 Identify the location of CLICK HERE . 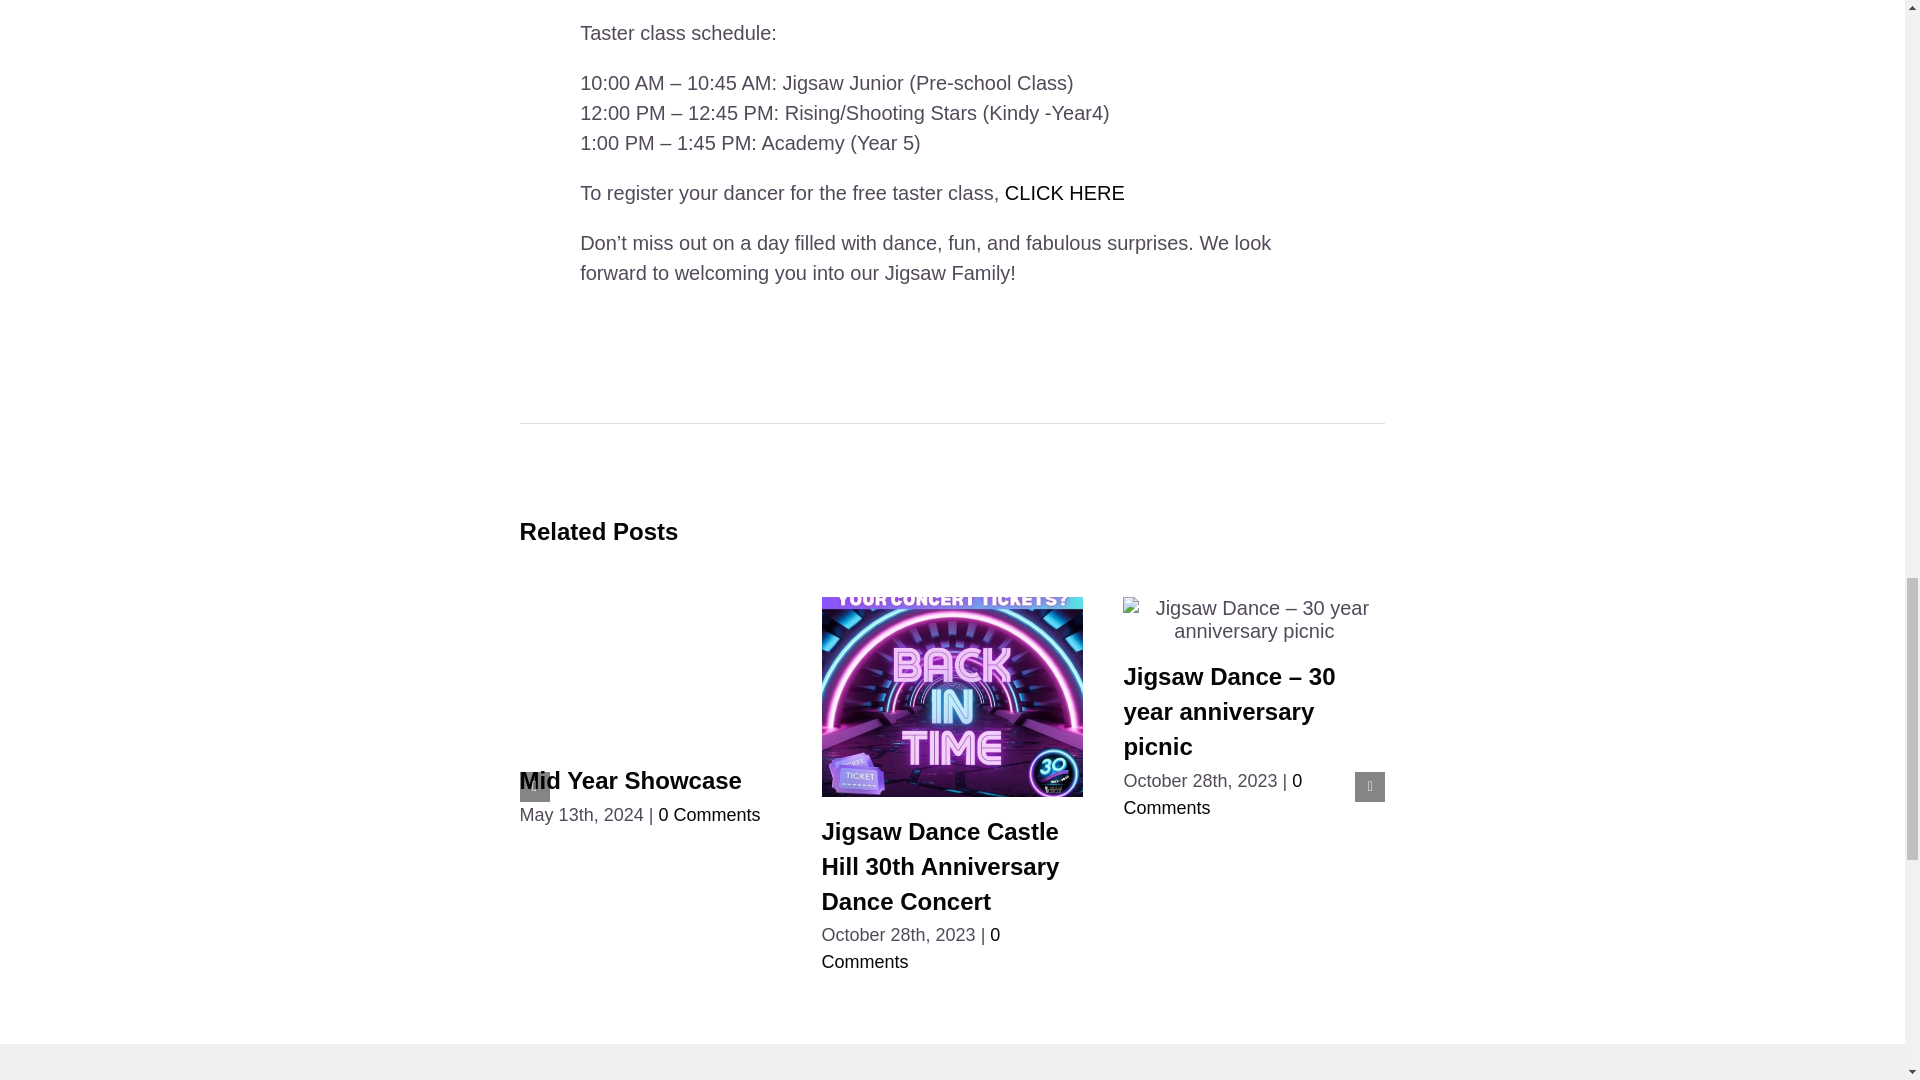
(1067, 193).